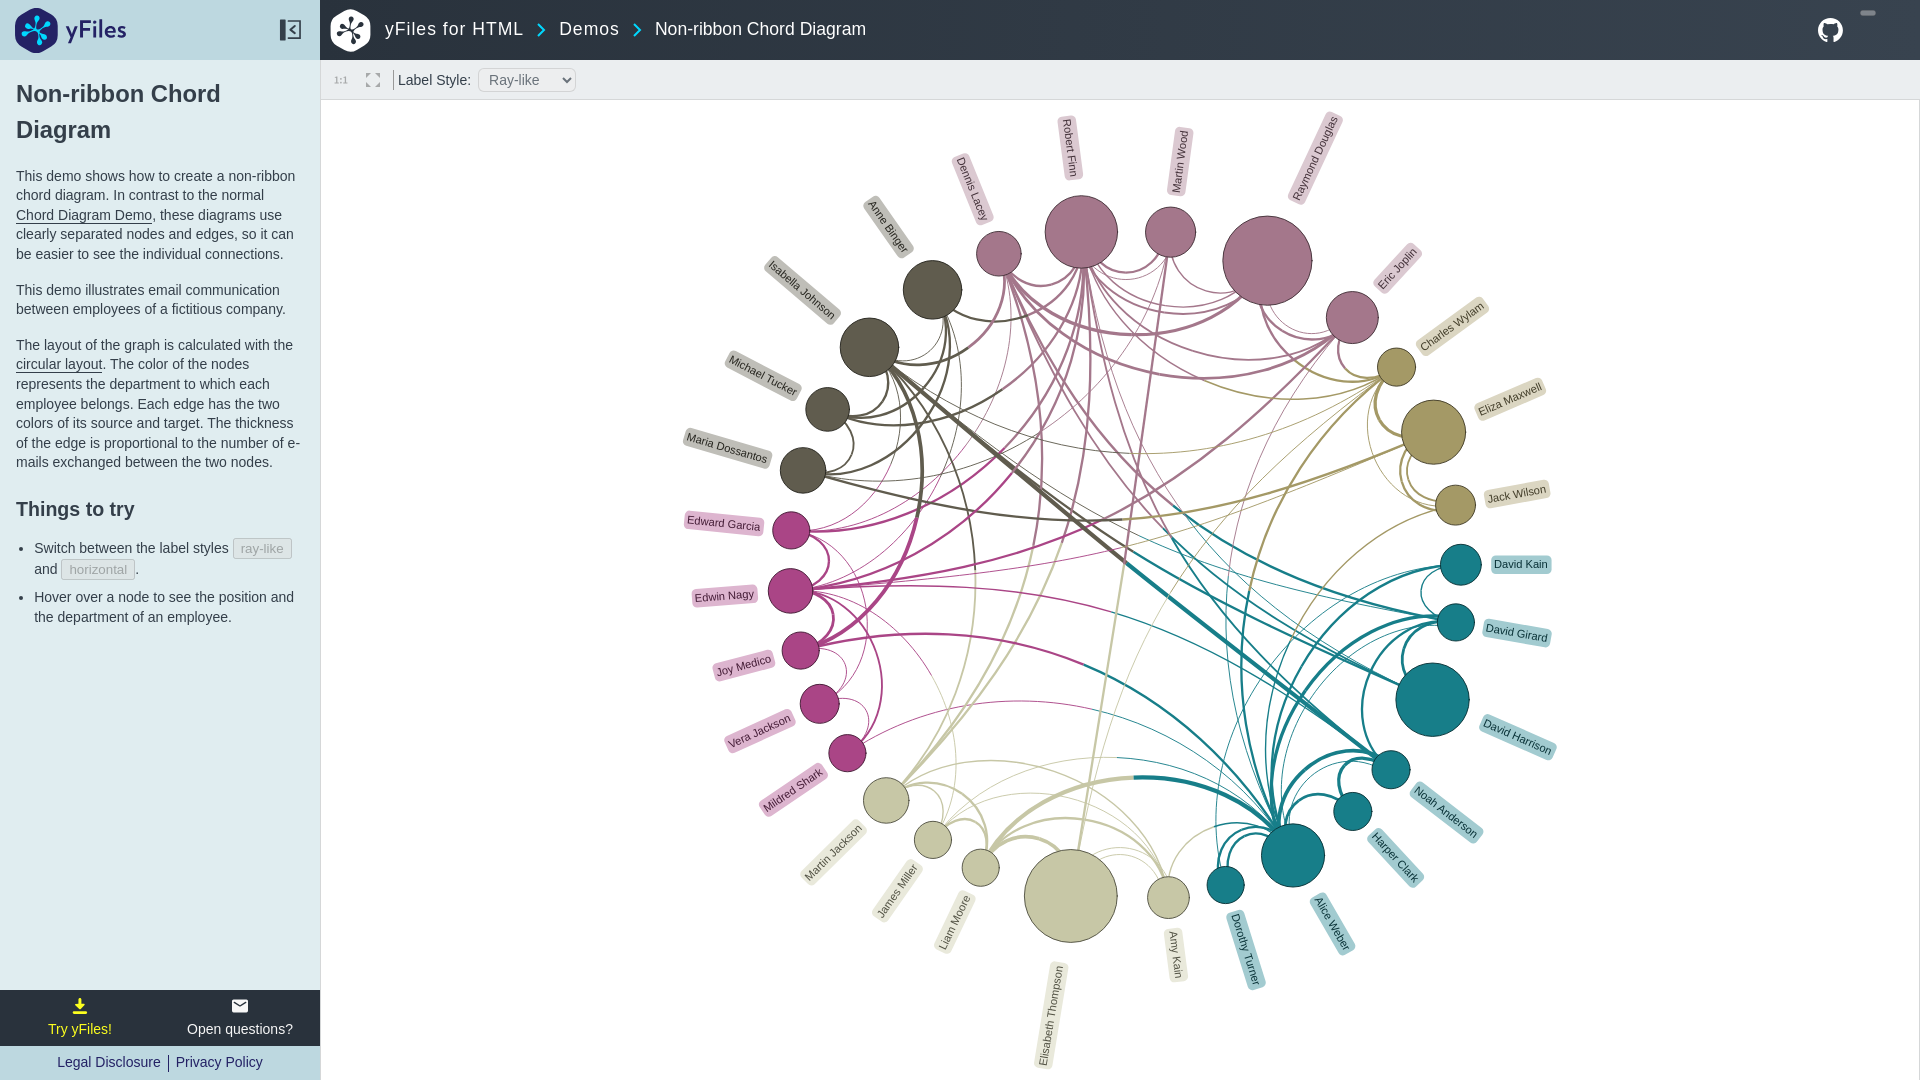 The height and width of the screenshot is (1080, 1920). I want to click on Demos, so click(58, 364).